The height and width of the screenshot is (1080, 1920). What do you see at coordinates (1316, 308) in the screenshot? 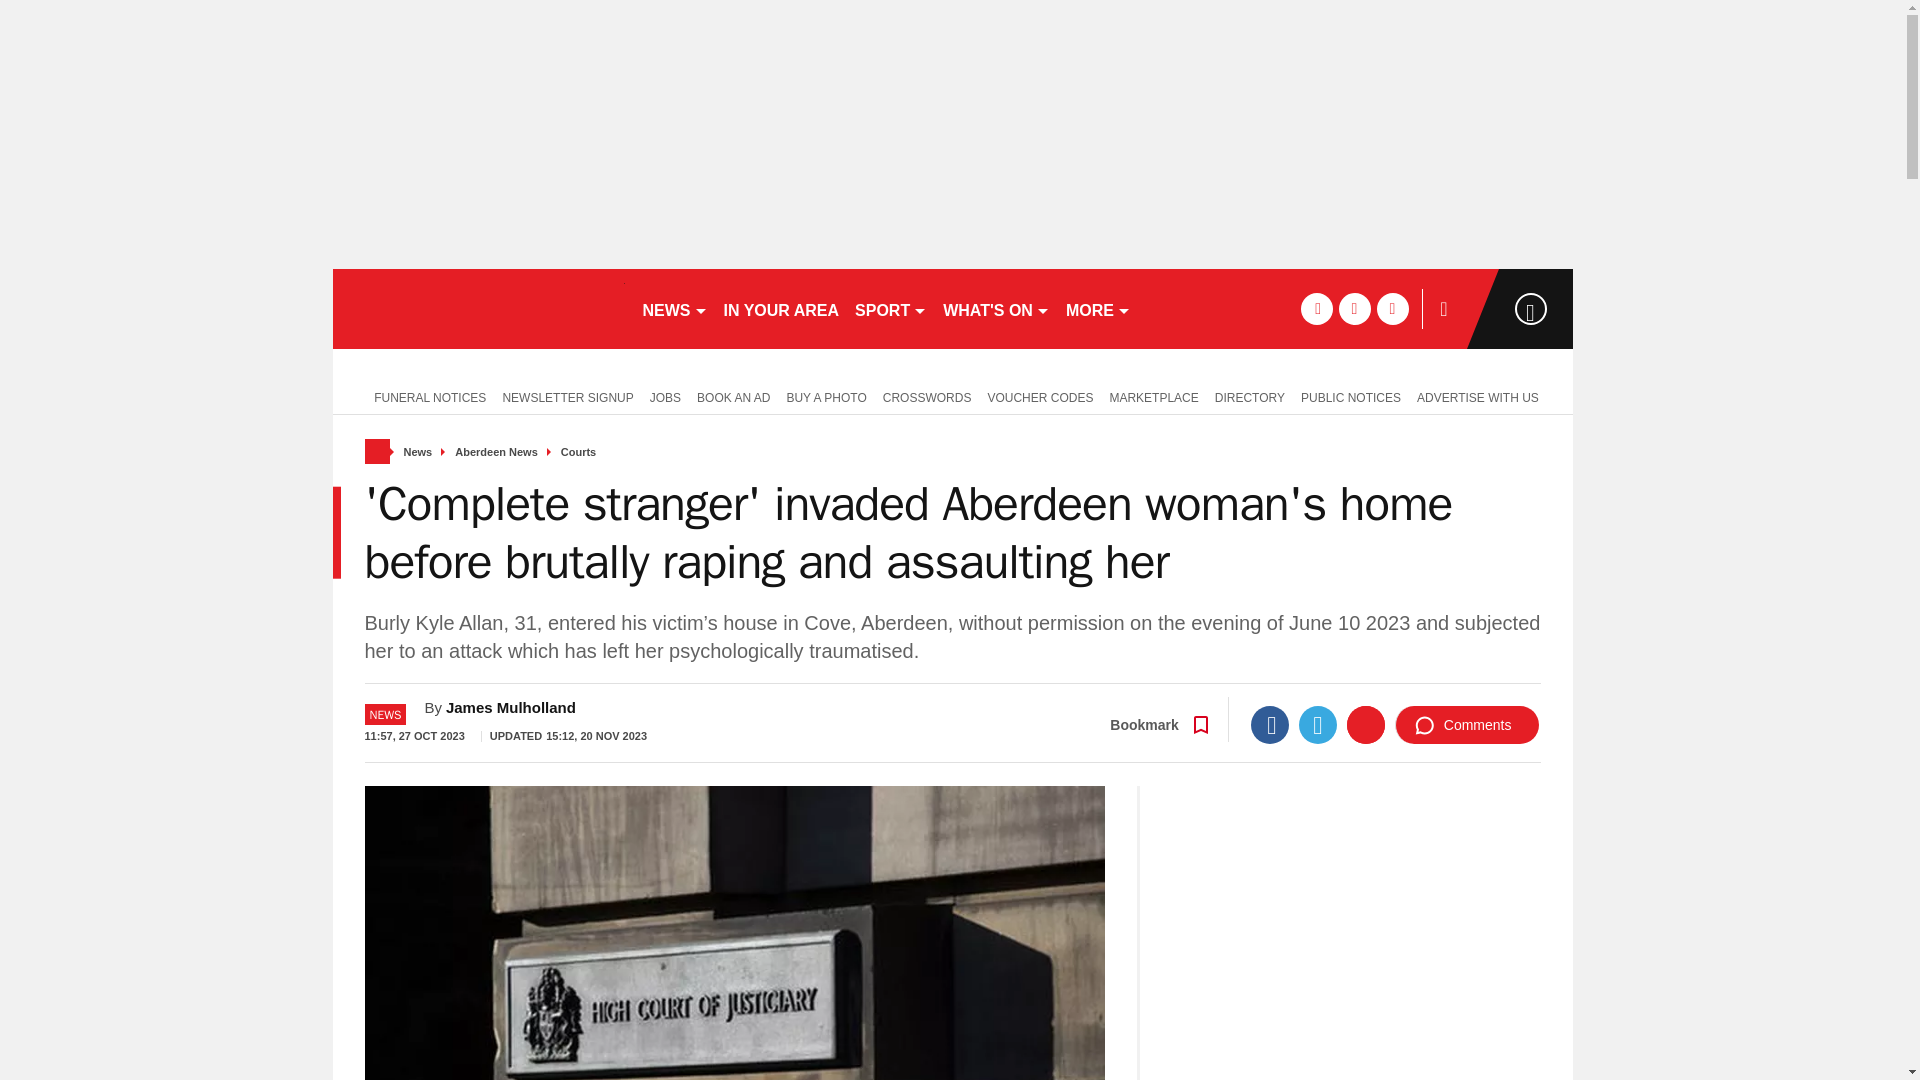
I see `facebook` at bounding box center [1316, 308].